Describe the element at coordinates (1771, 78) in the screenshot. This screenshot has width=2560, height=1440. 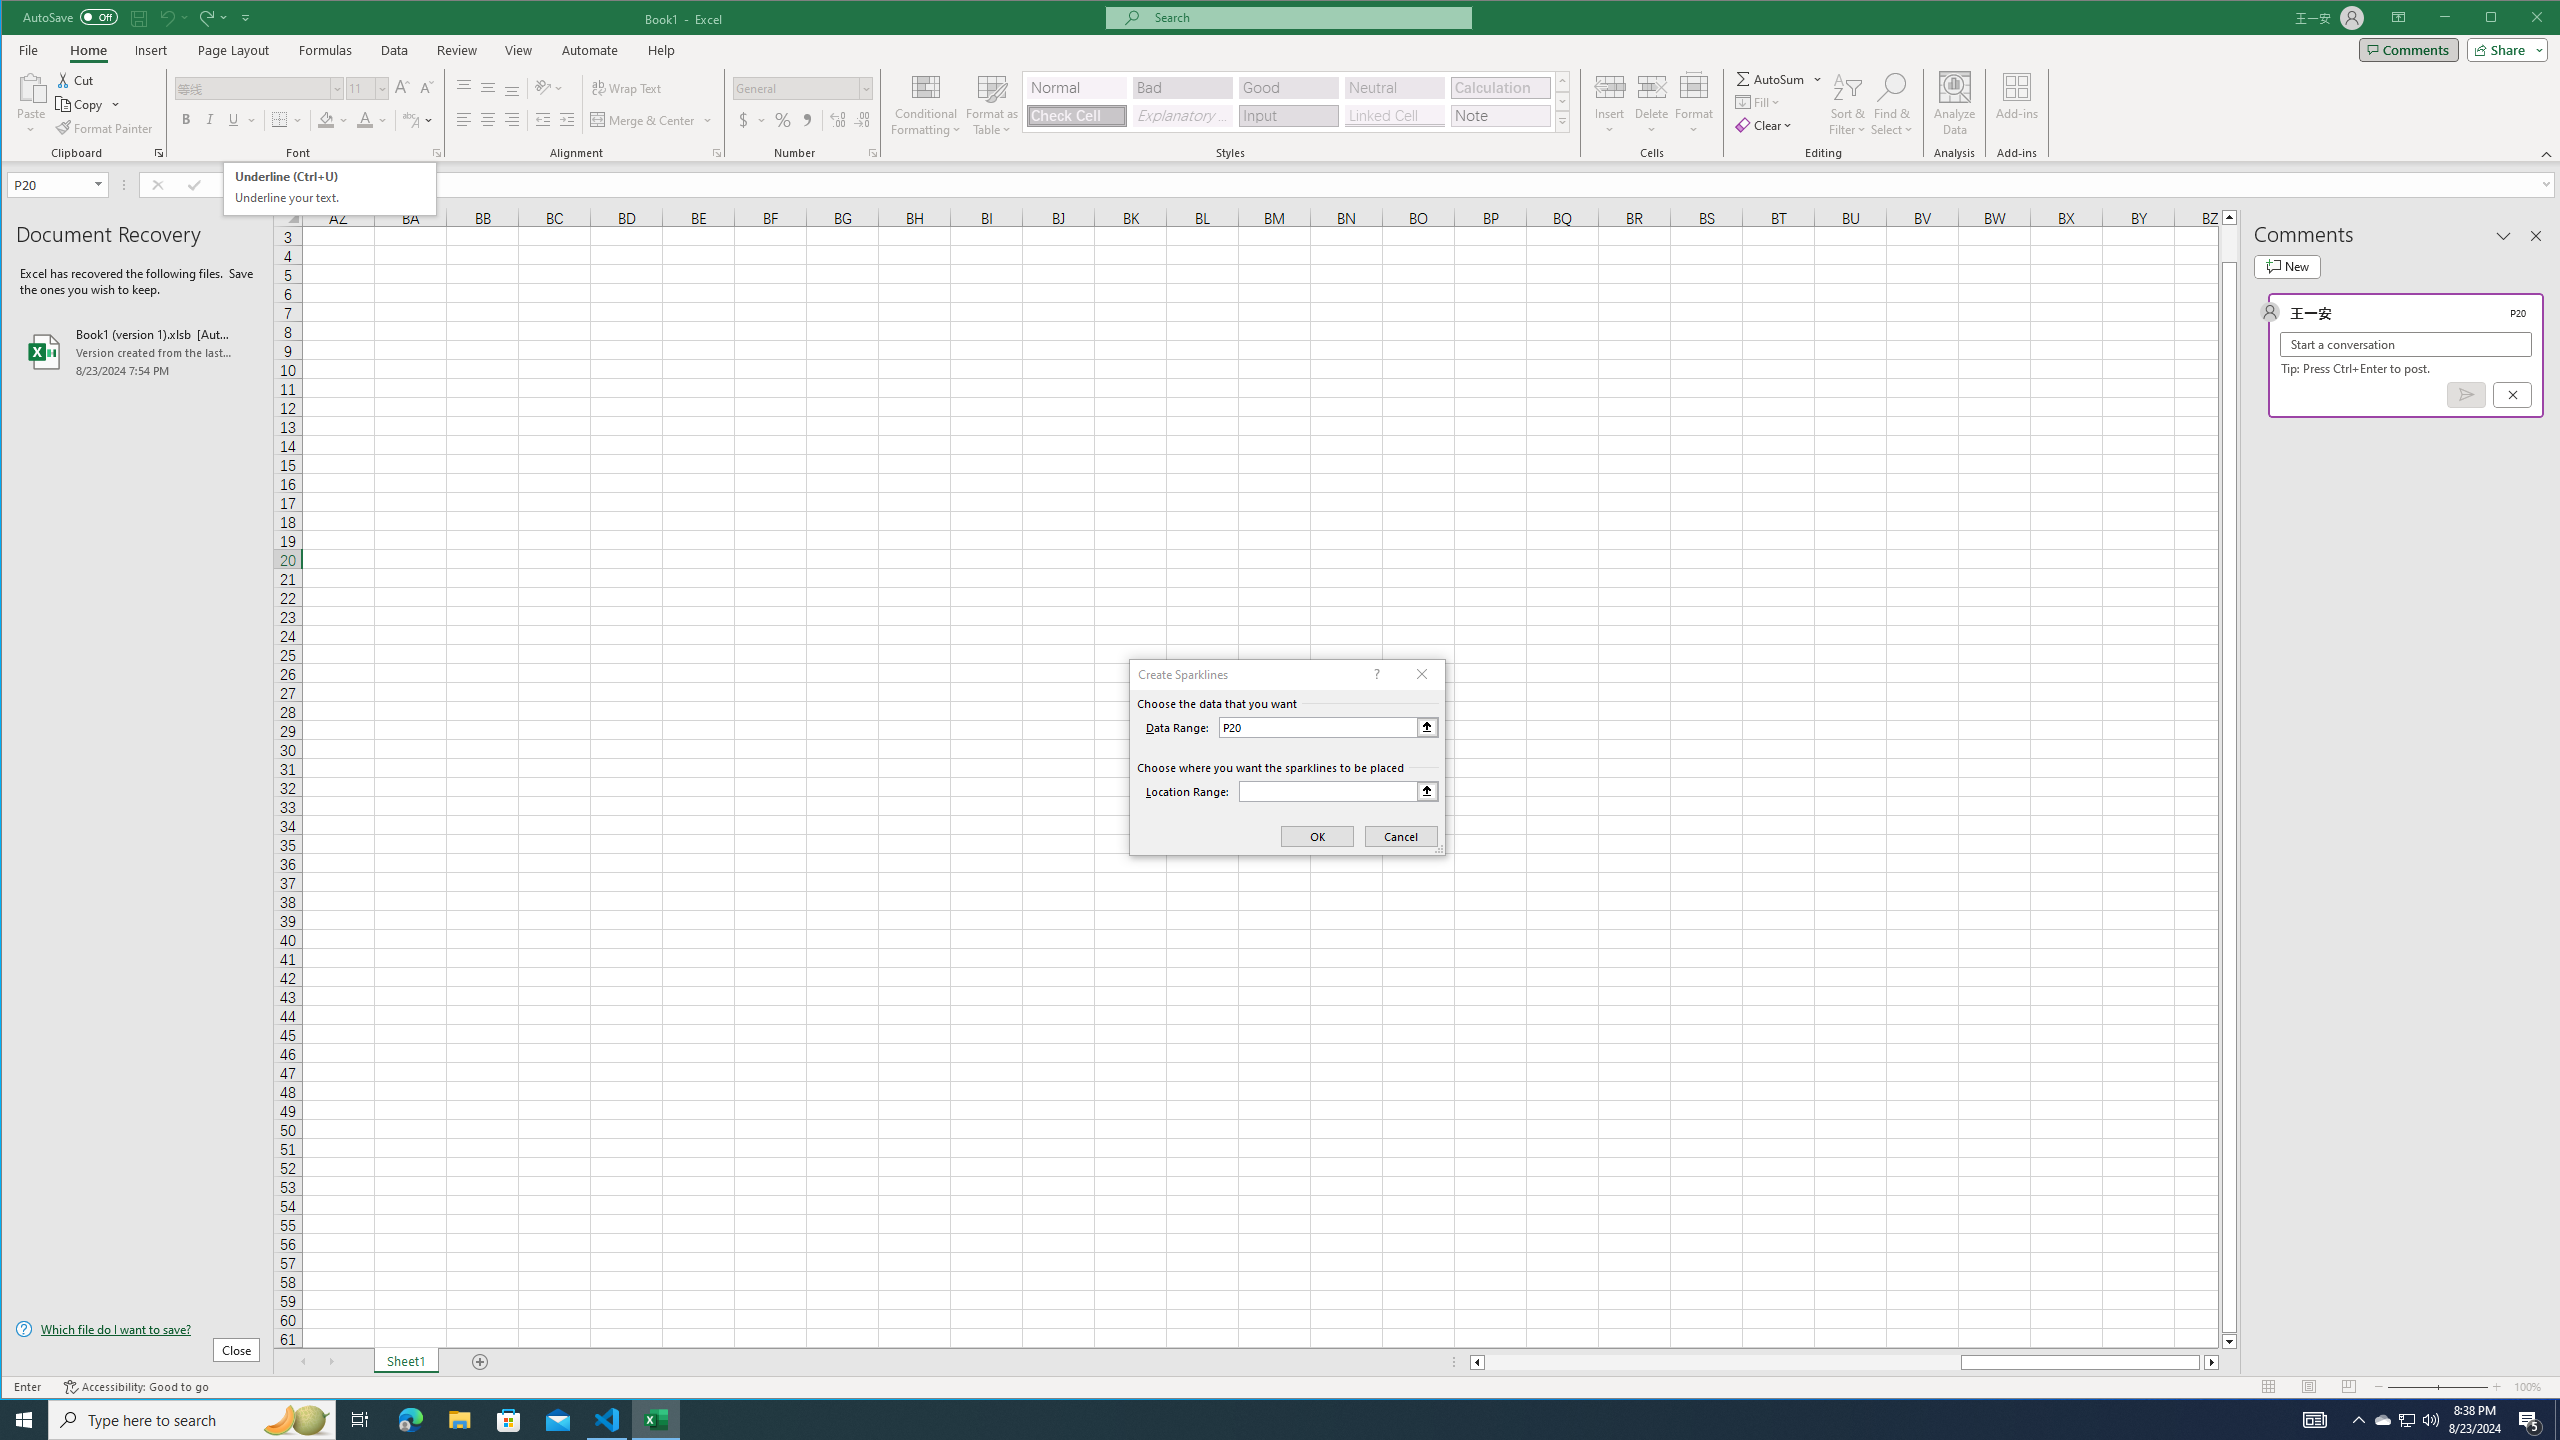
I see `Sum` at that location.